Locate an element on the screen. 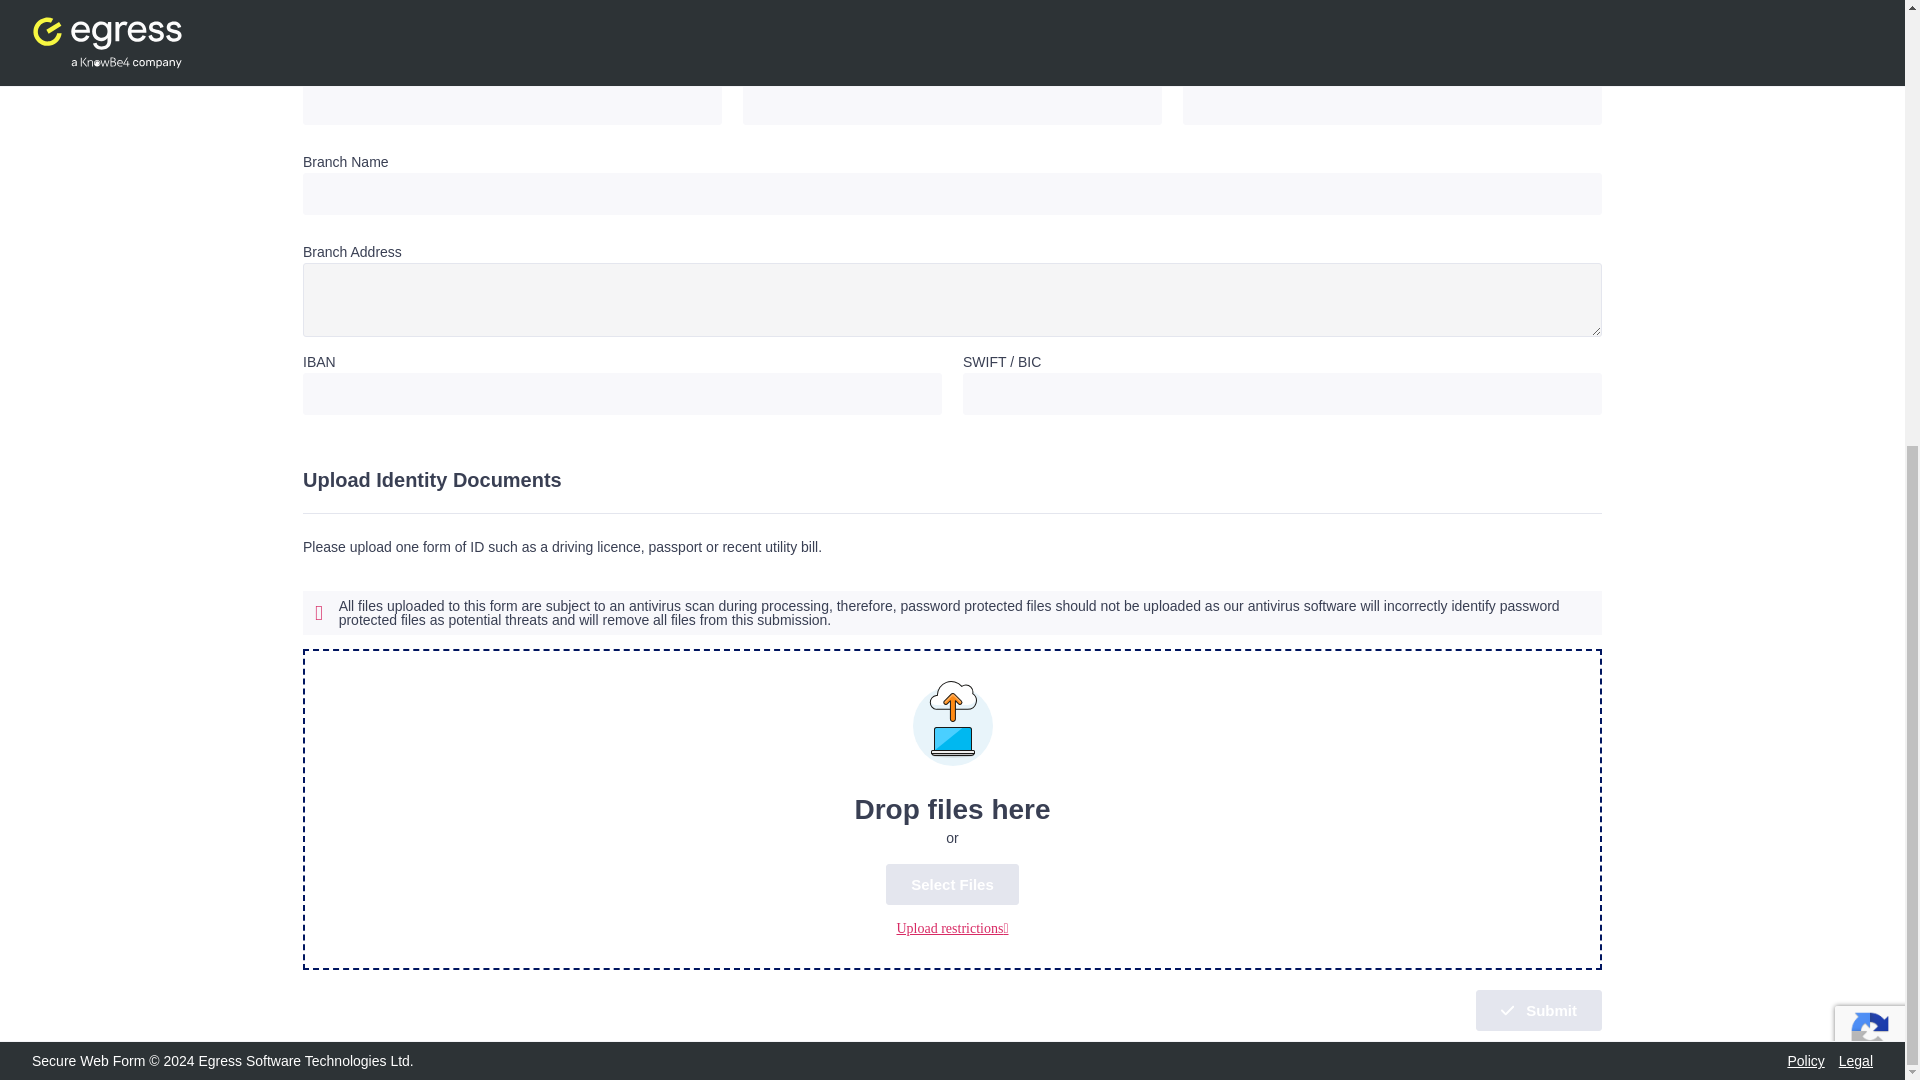 This screenshot has height=1080, width=1920. Upload restrictions is located at coordinates (952, 929).